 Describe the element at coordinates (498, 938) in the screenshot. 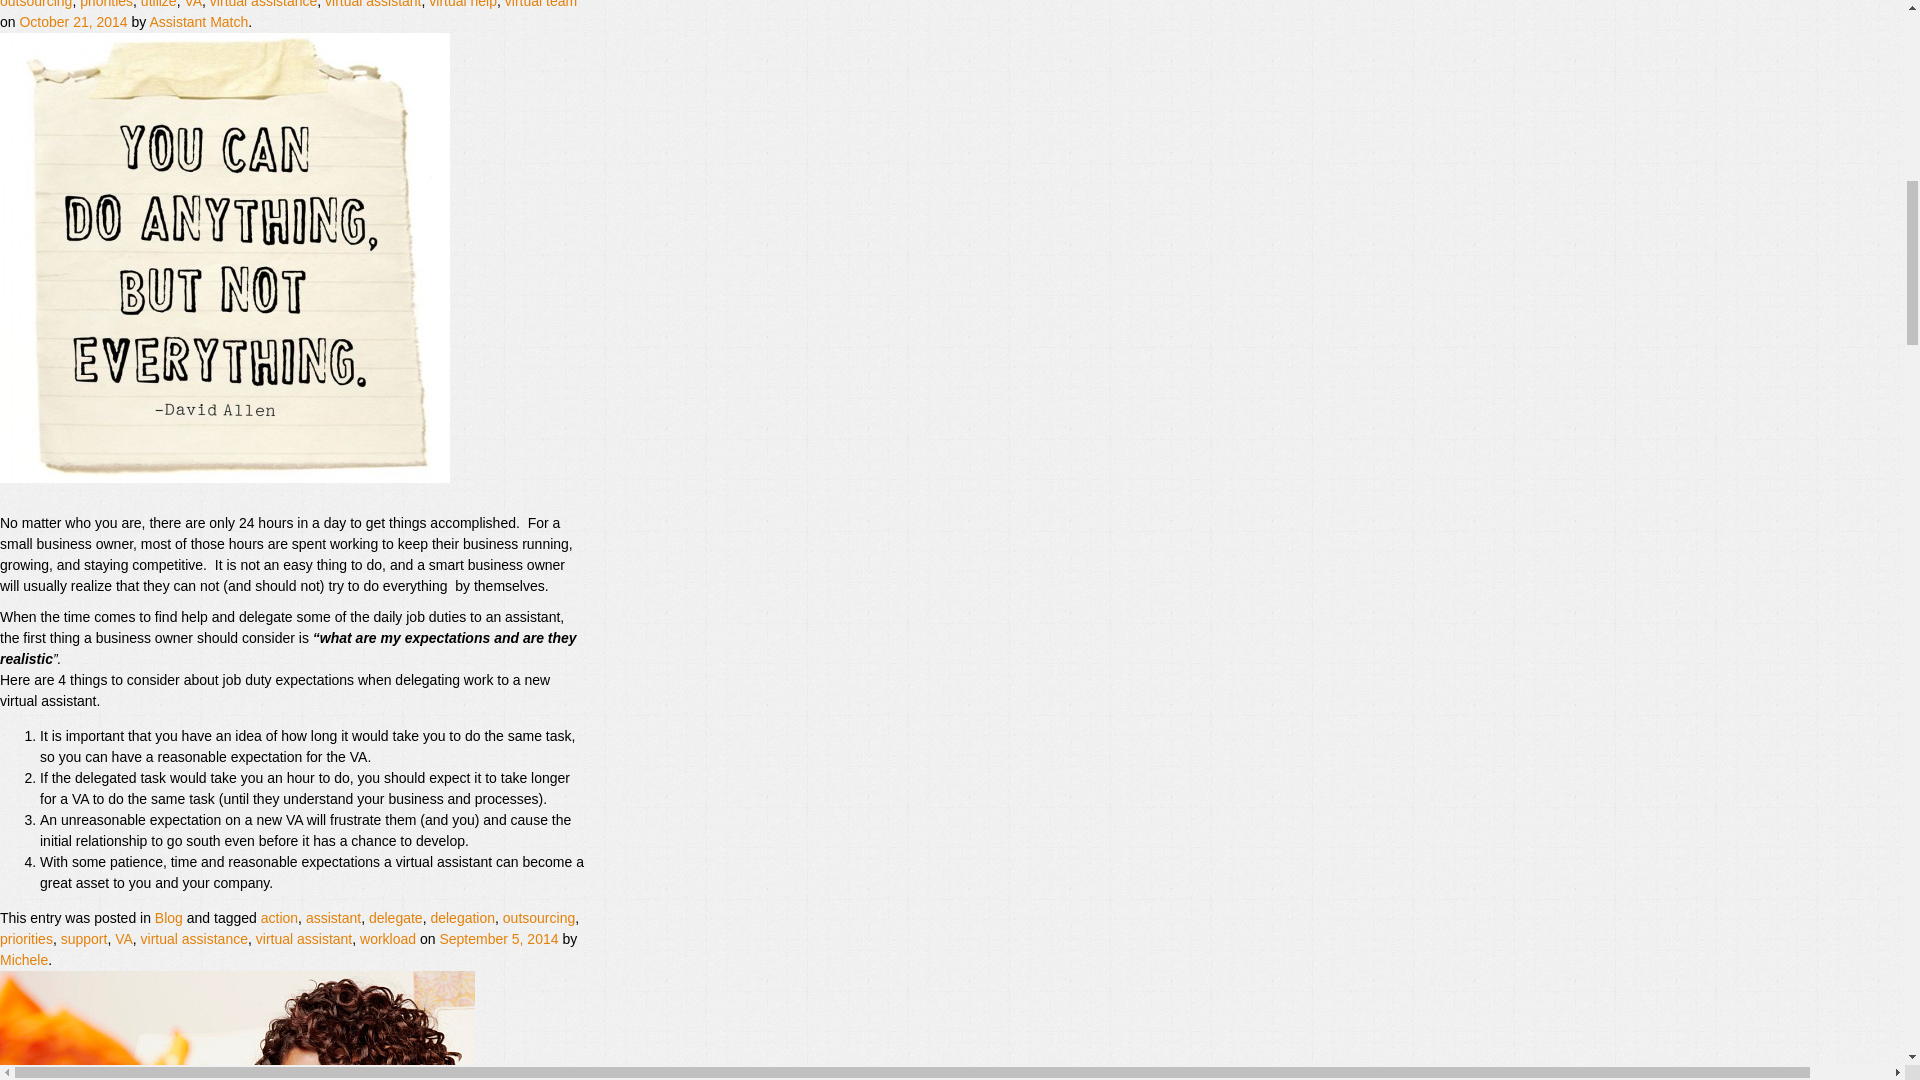

I see `11:46 pm` at that location.